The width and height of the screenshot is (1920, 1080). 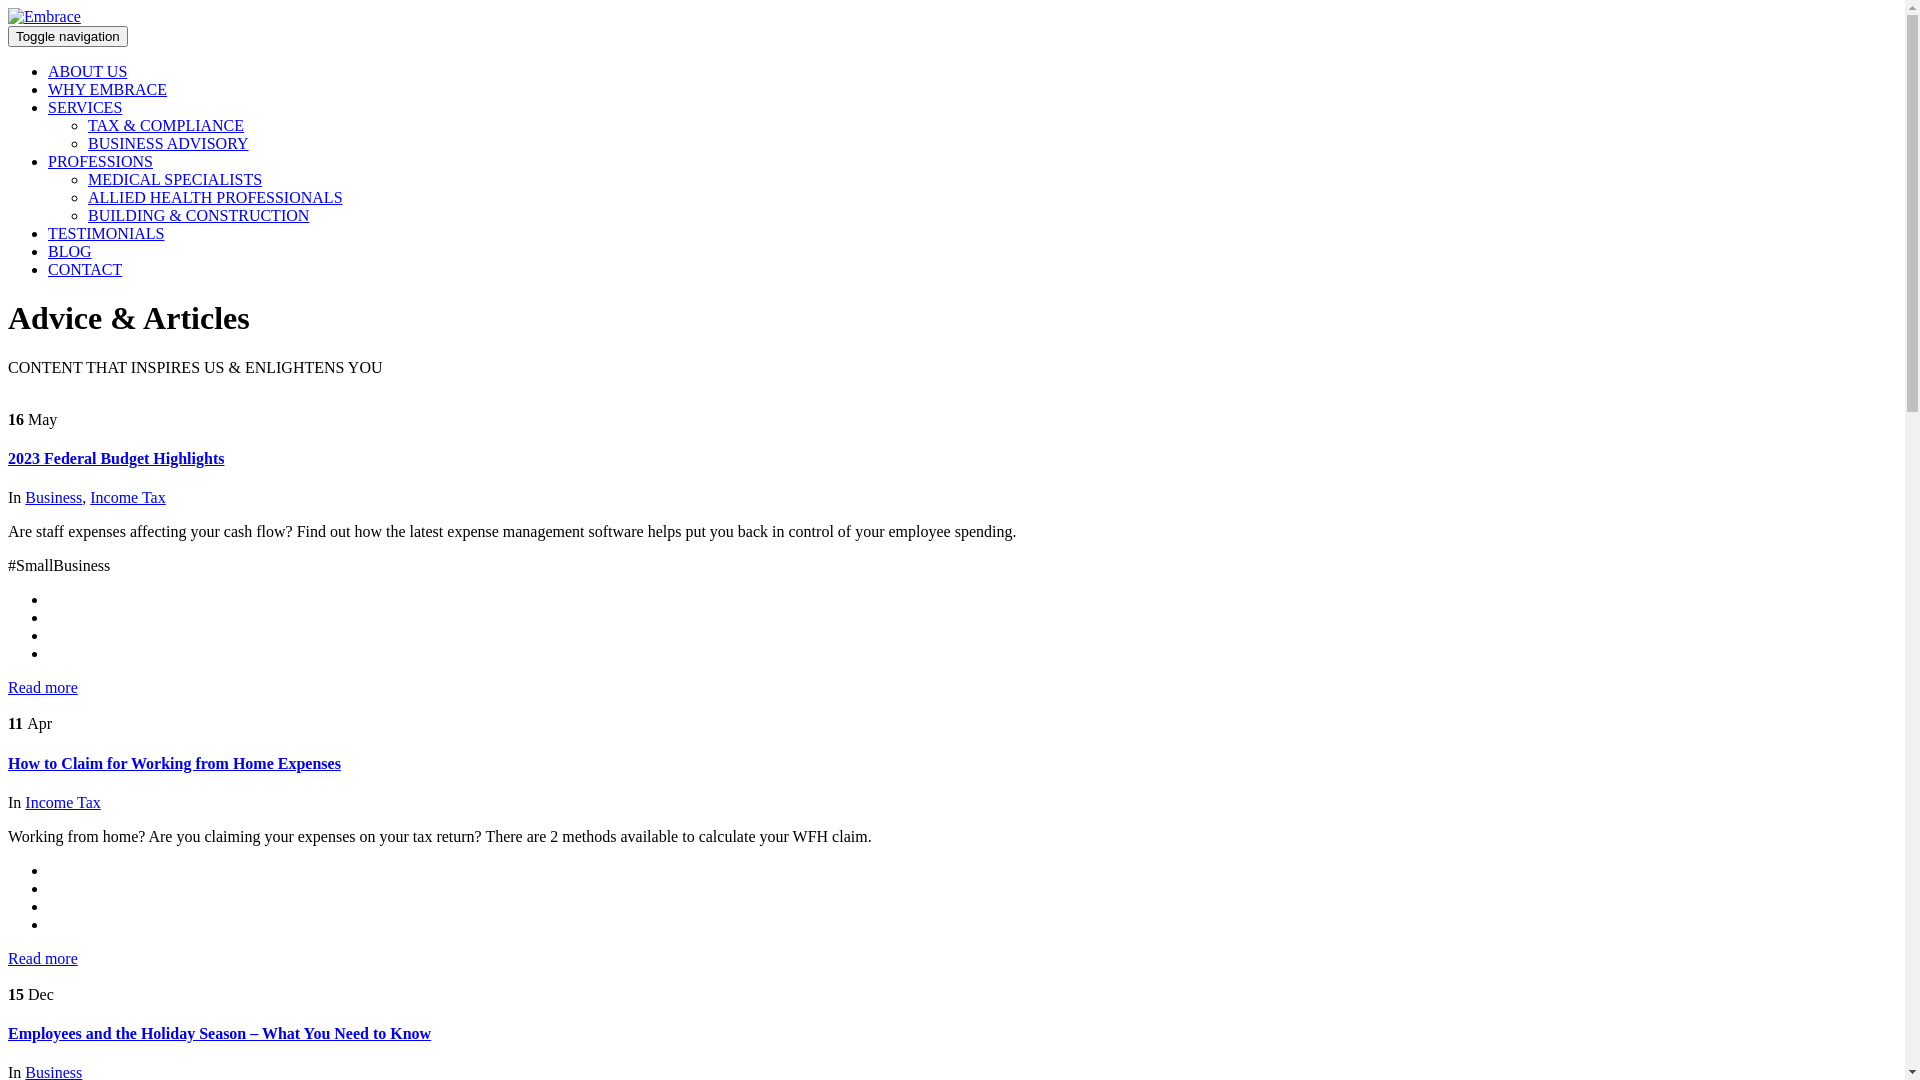 I want to click on Business, so click(x=54, y=498).